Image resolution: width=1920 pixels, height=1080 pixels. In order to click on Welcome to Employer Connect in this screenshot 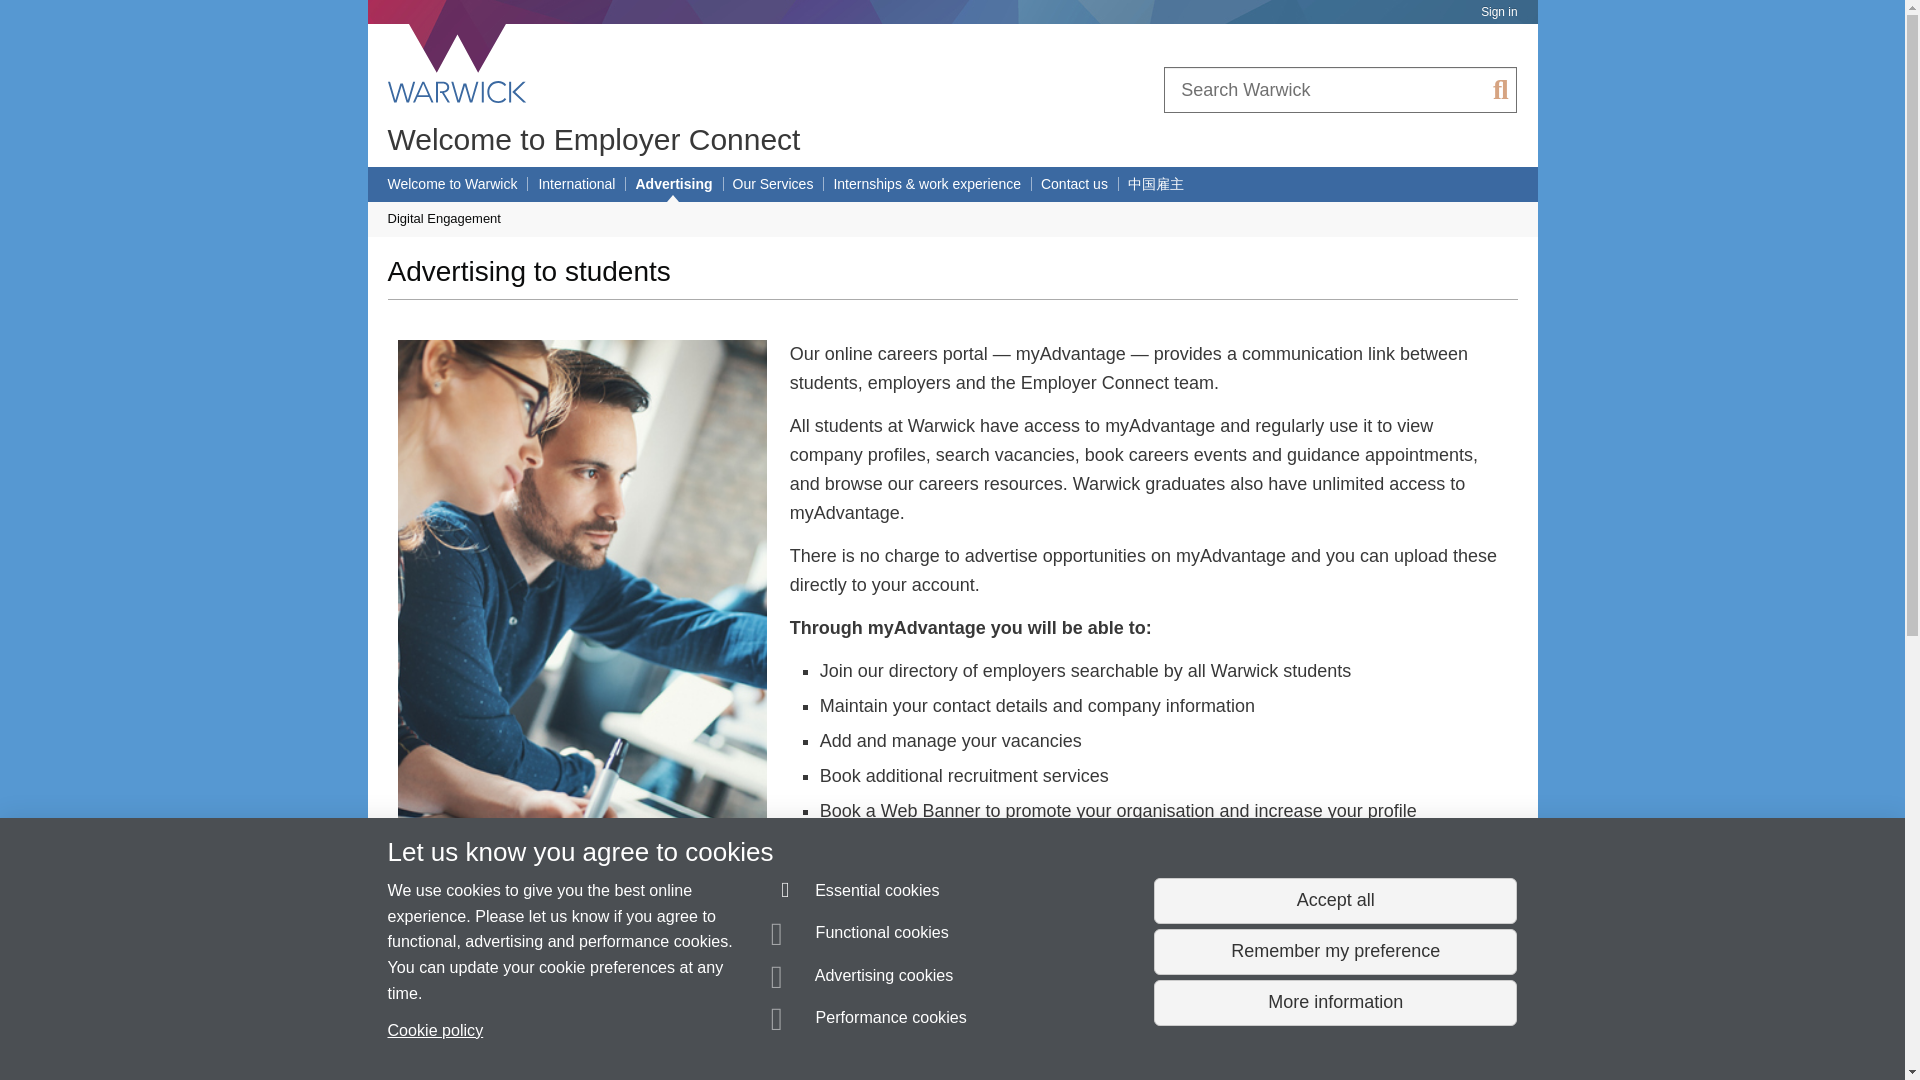, I will do `click(594, 139)`.